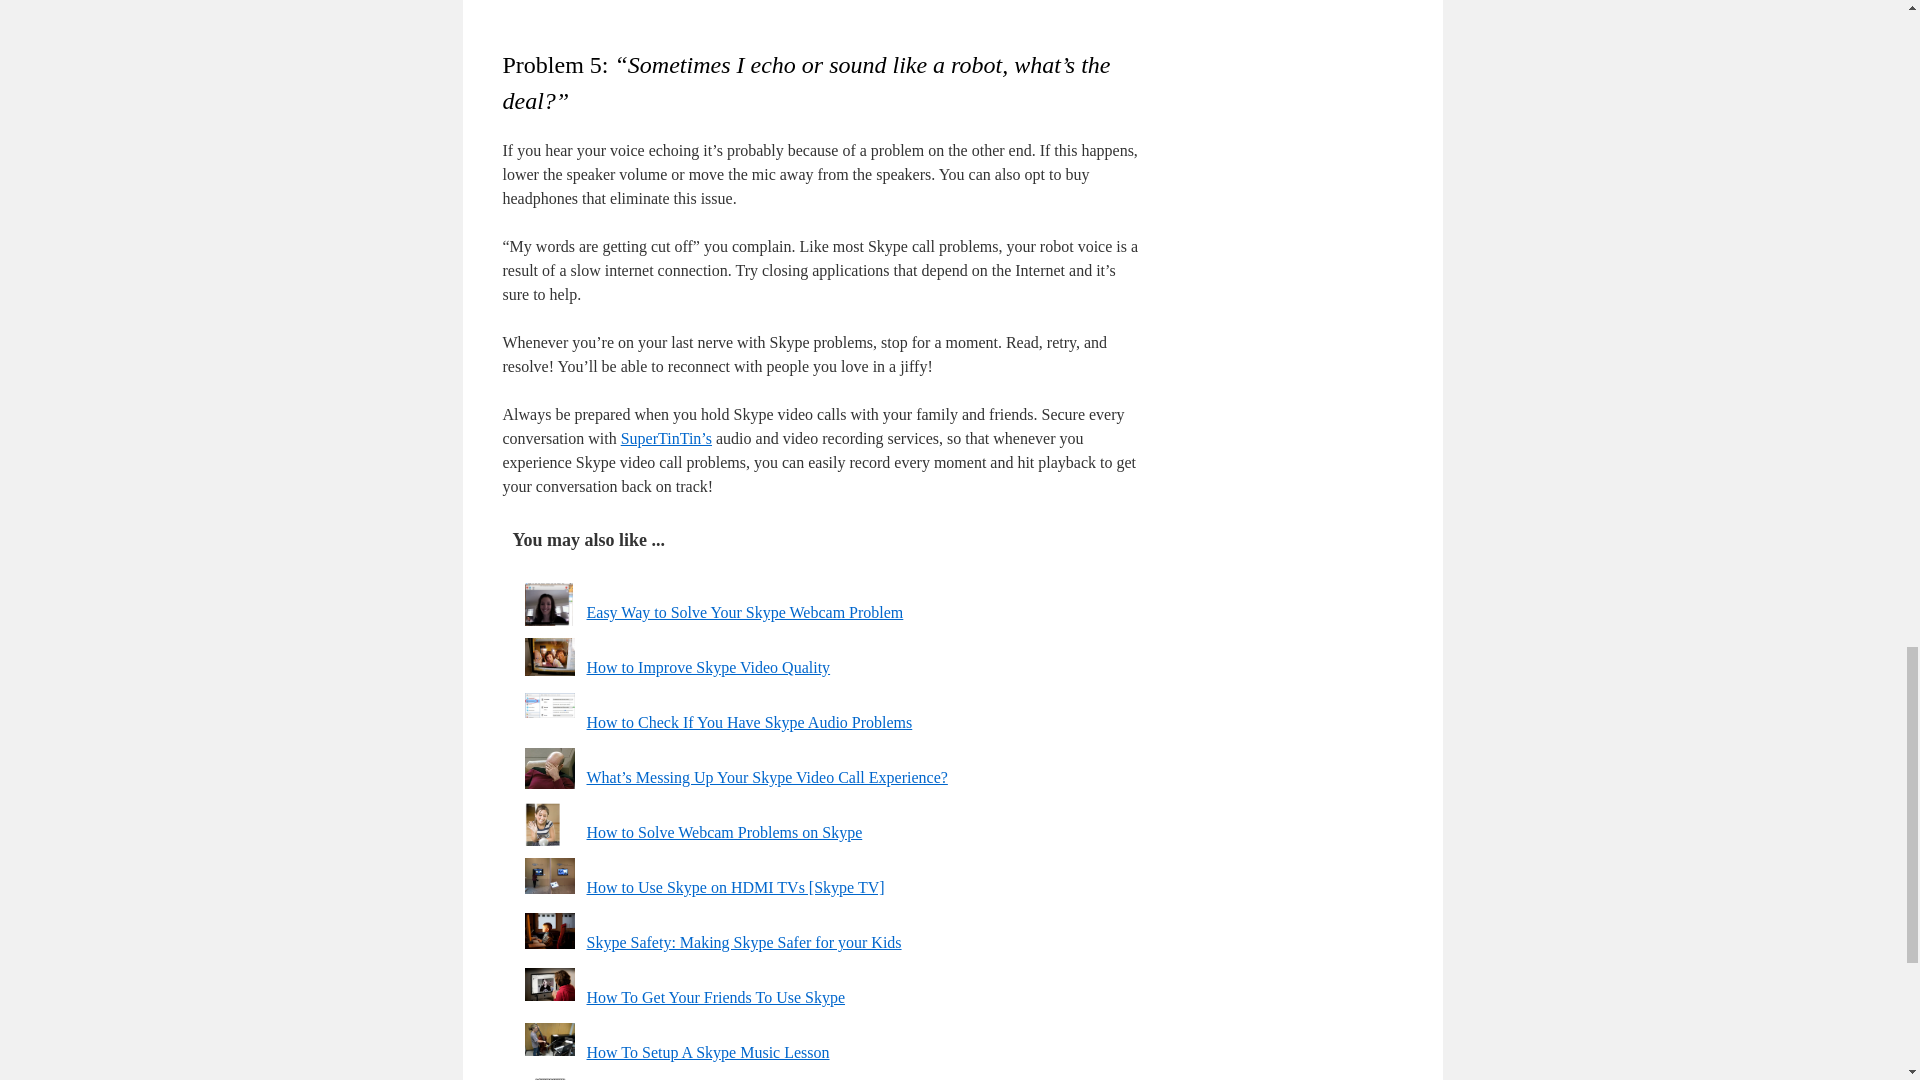 The height and width of the screenshot is (1080, 1920). What do you see at coordinates (714, 997) in the screenshot?
I see `How To Get Your Friends To Use Skype` at bounding box center [714, 997].